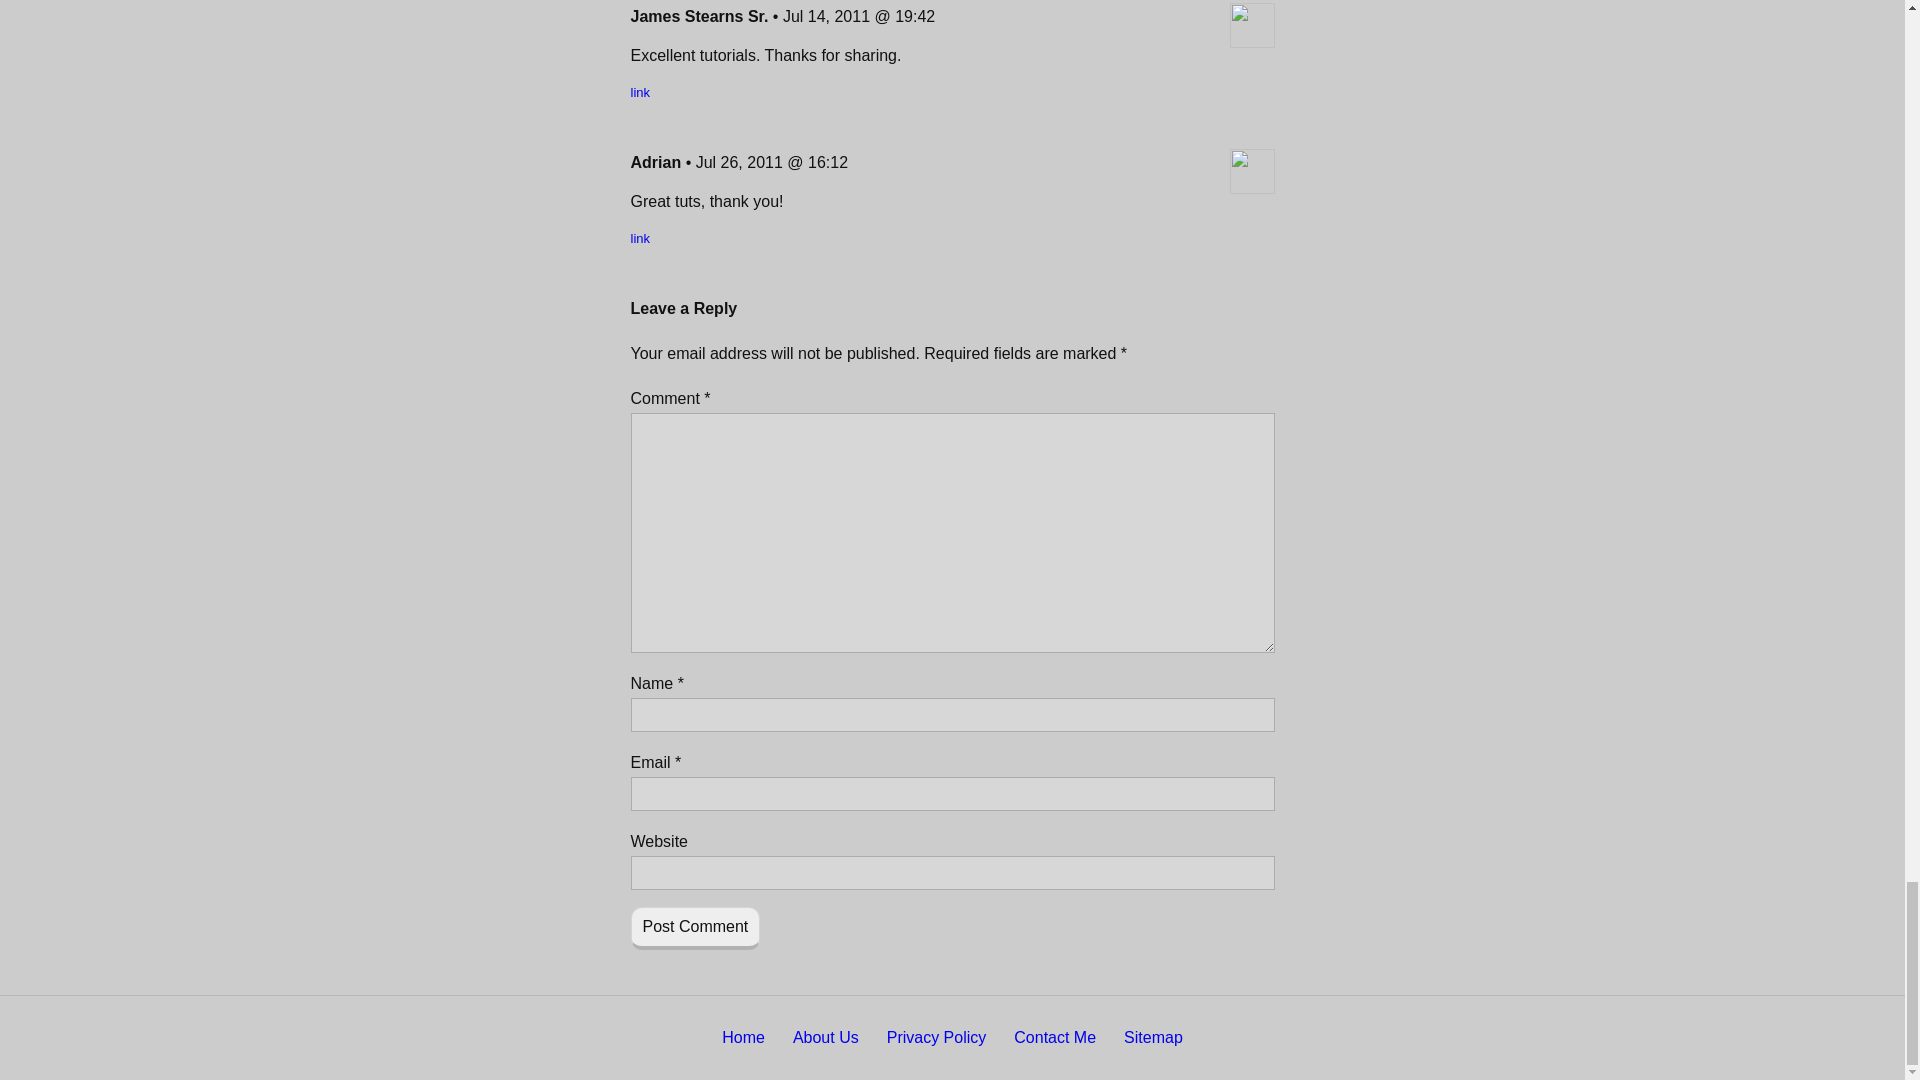 Image resolution: width=1920 pixels, height=1080 pixels. What do you see at coordinates (825, 1038) in the screenshot?
I see `About Us` at bounding box center [825, 1038].